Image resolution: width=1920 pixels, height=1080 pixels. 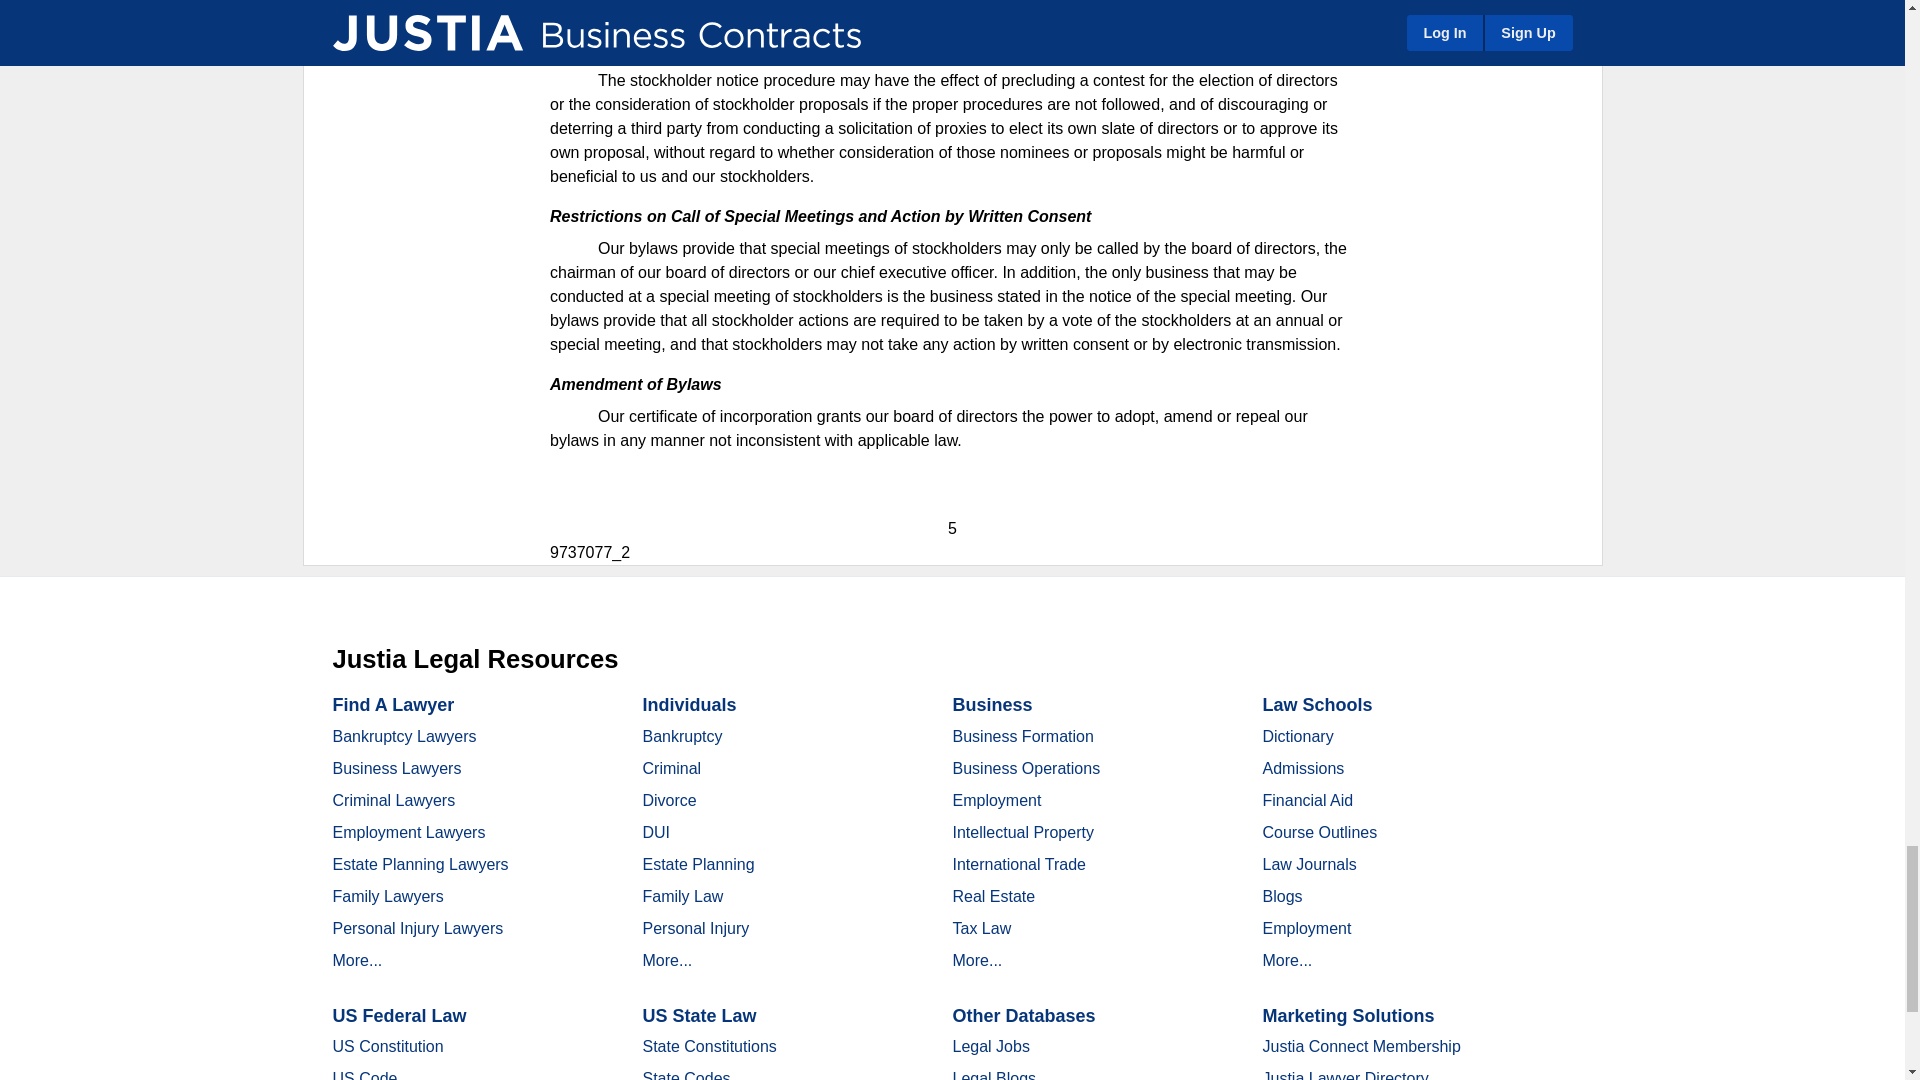 What do you see at coordinates (420, 864) in the screenshot?
I see `Estate Planning Lawyers` at bounding box center [420, 864].